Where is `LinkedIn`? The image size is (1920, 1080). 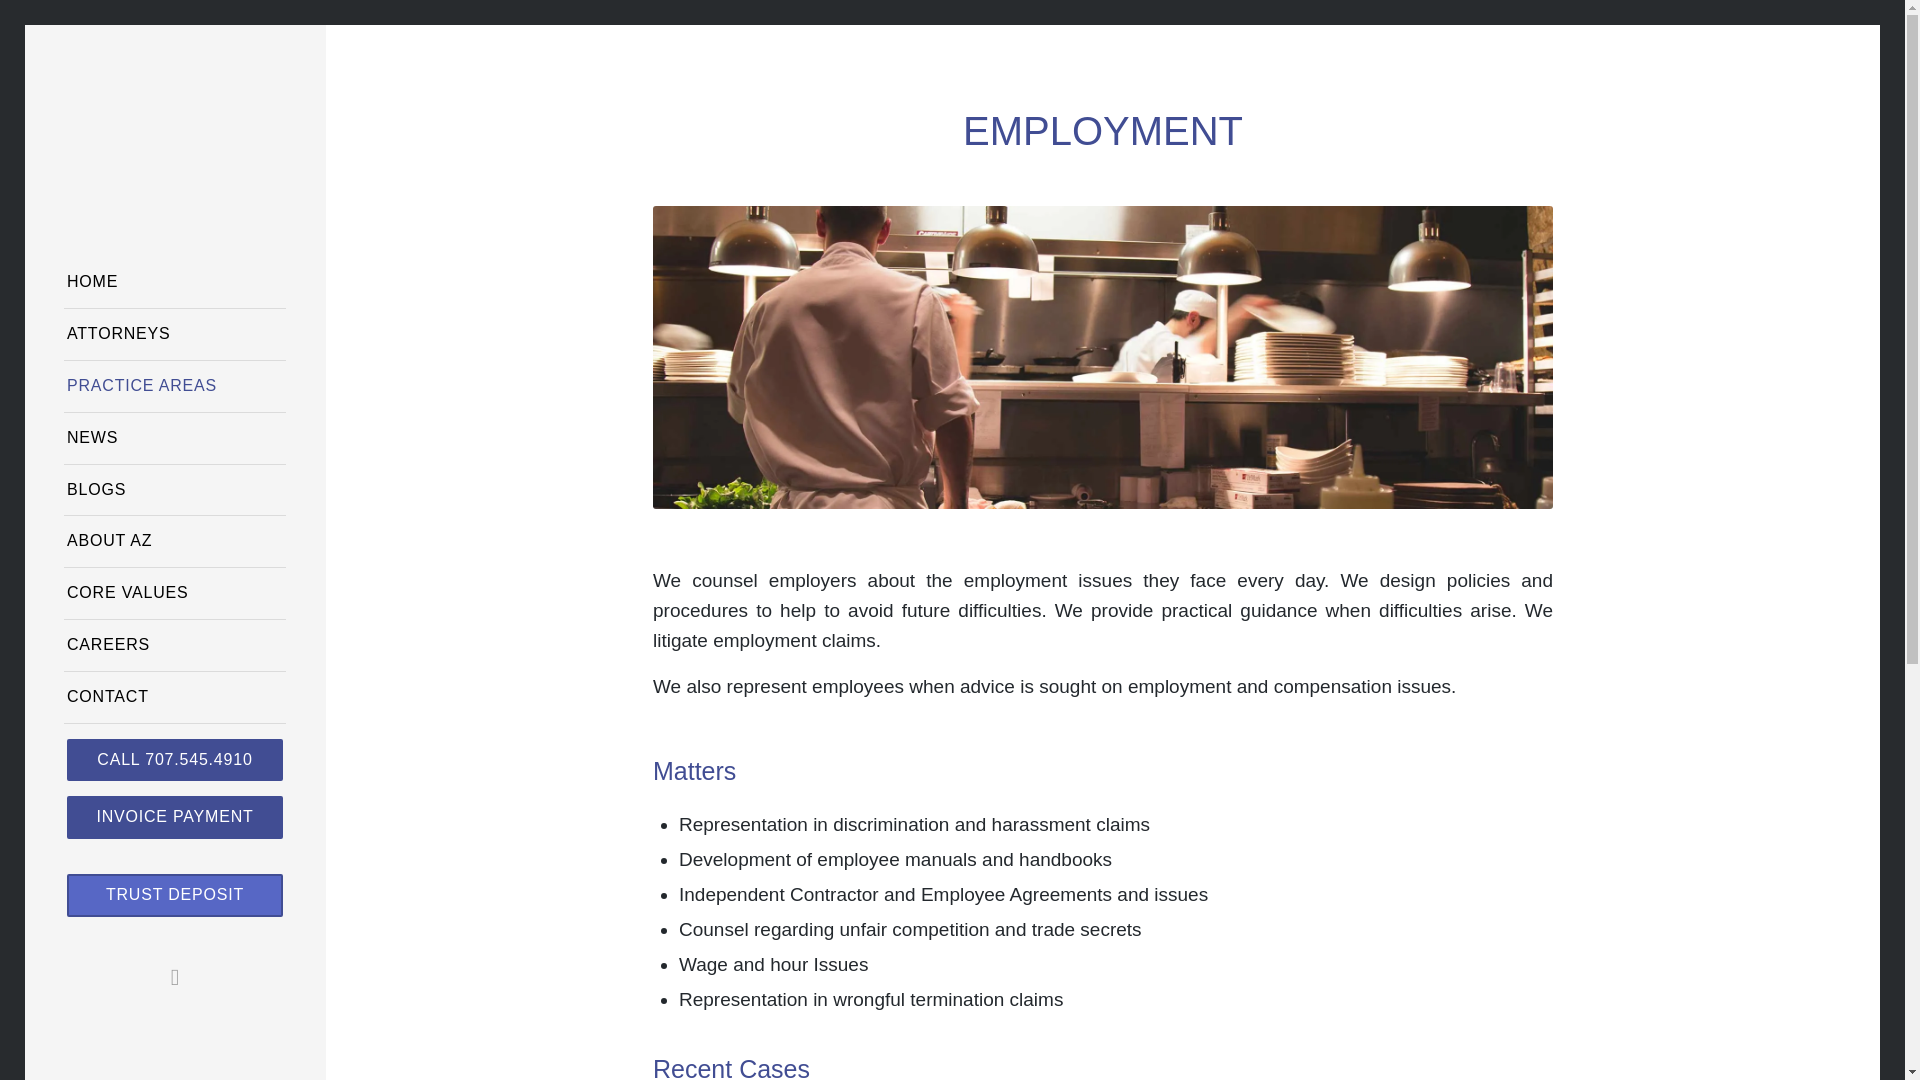
LinkedIn is located at coordinates (174, 977).